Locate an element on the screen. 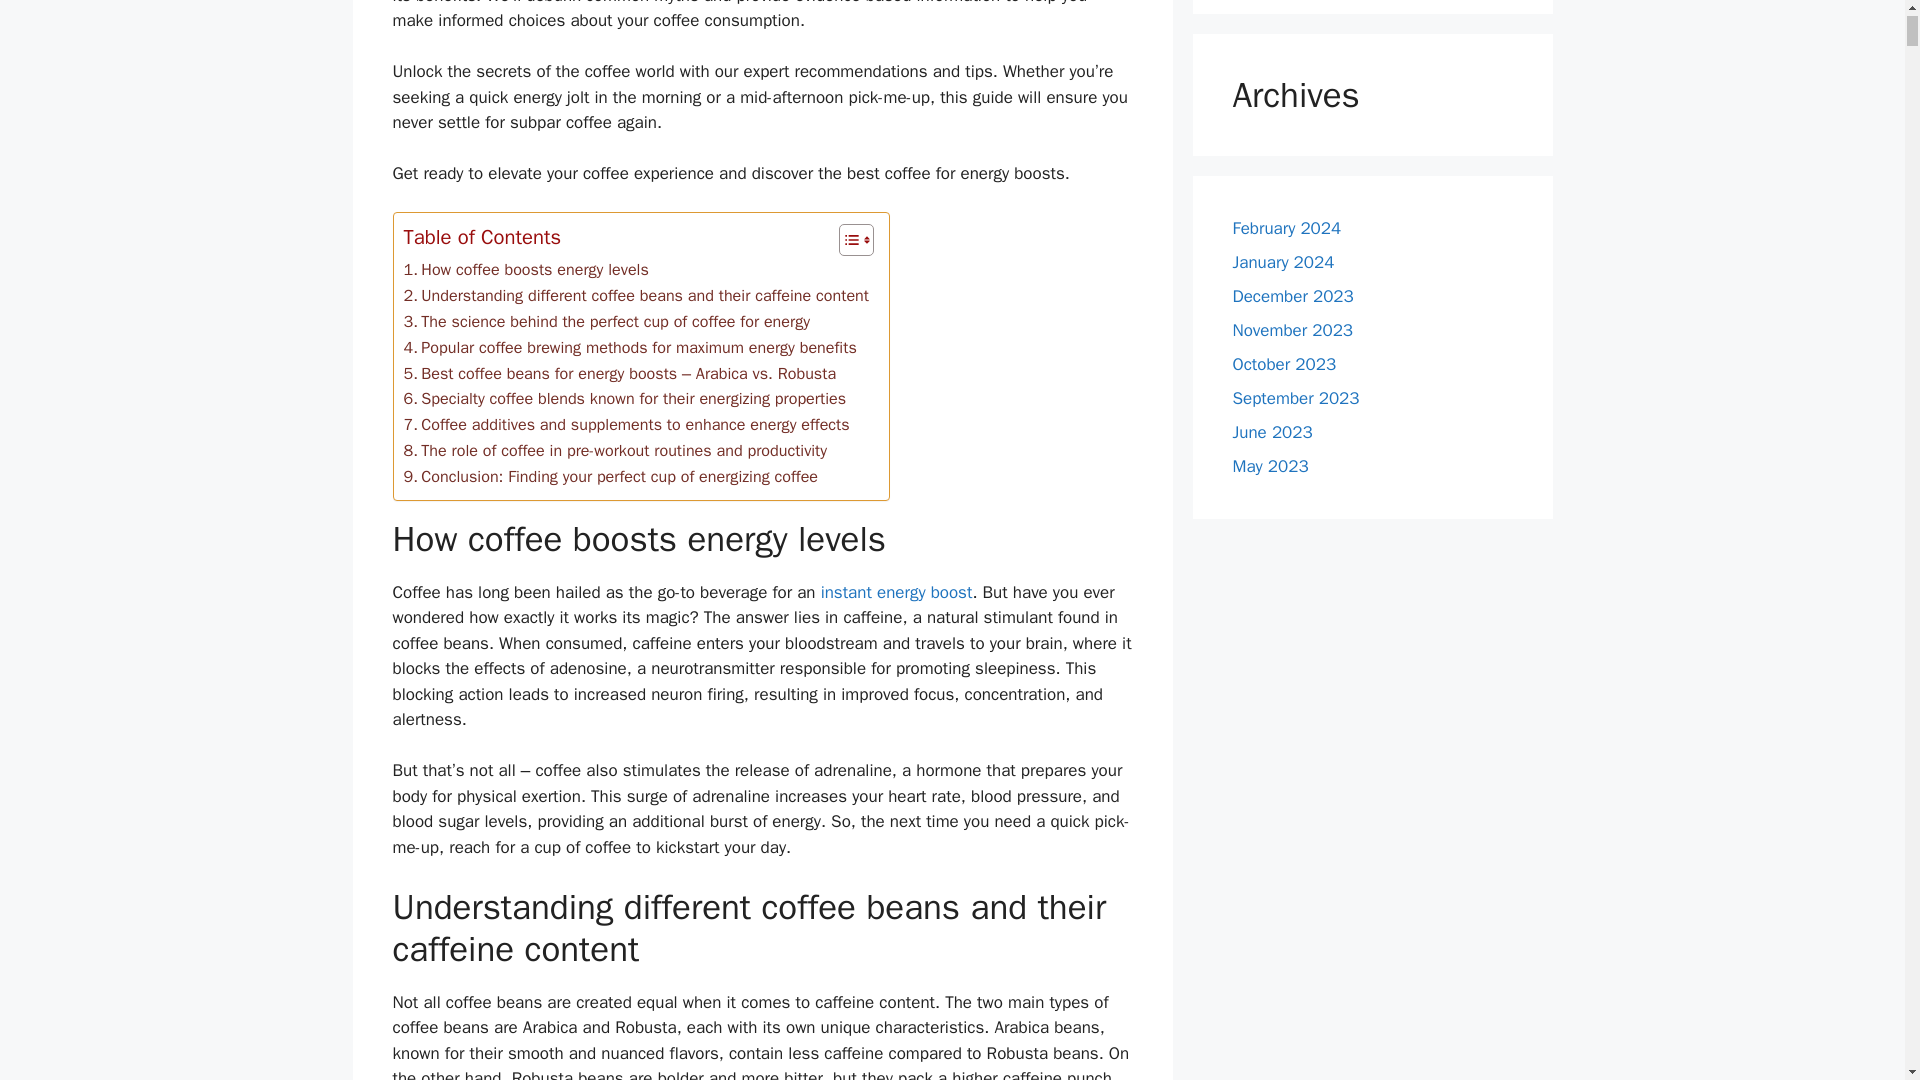  The role of coffee in pre-workout routines and productivity is located at coordinates (615, 451).